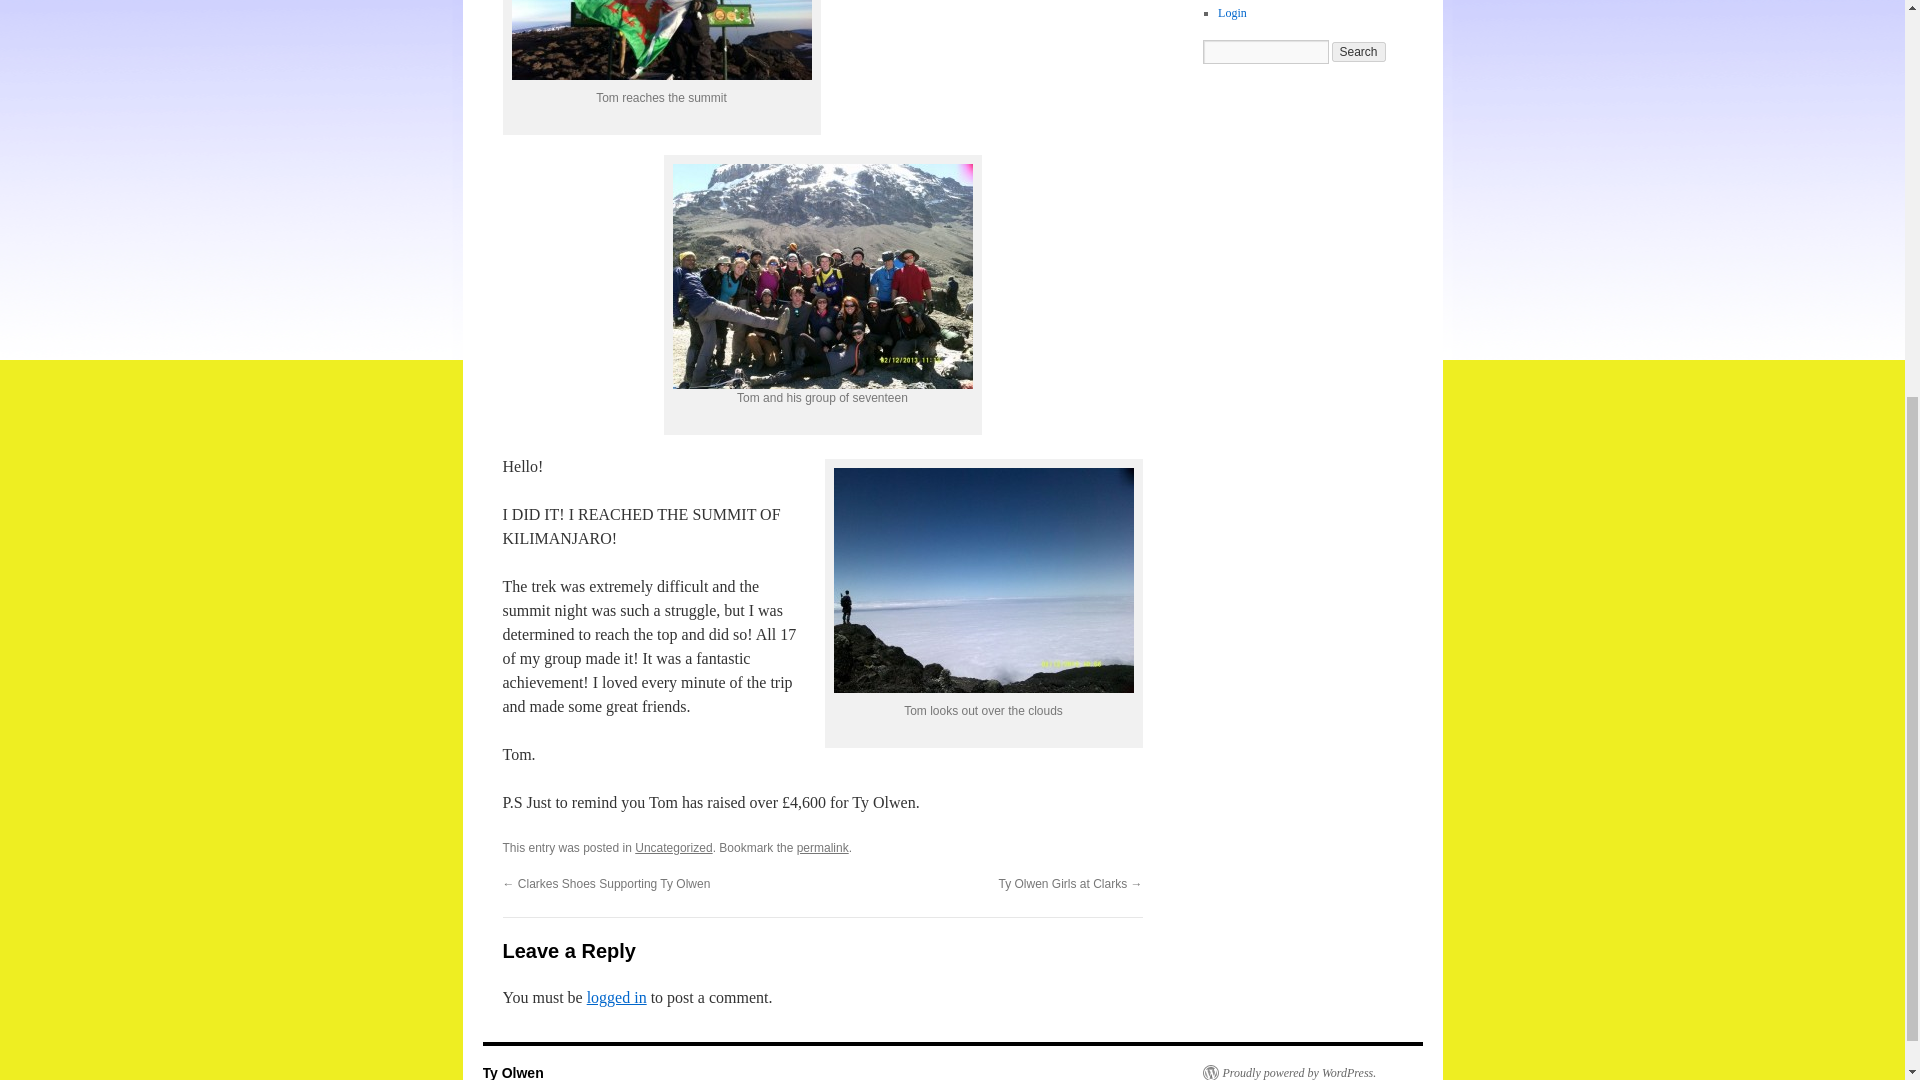 This screenshot has width=1920, height=1080. I want to click on Tom 1, so click(662, 40).